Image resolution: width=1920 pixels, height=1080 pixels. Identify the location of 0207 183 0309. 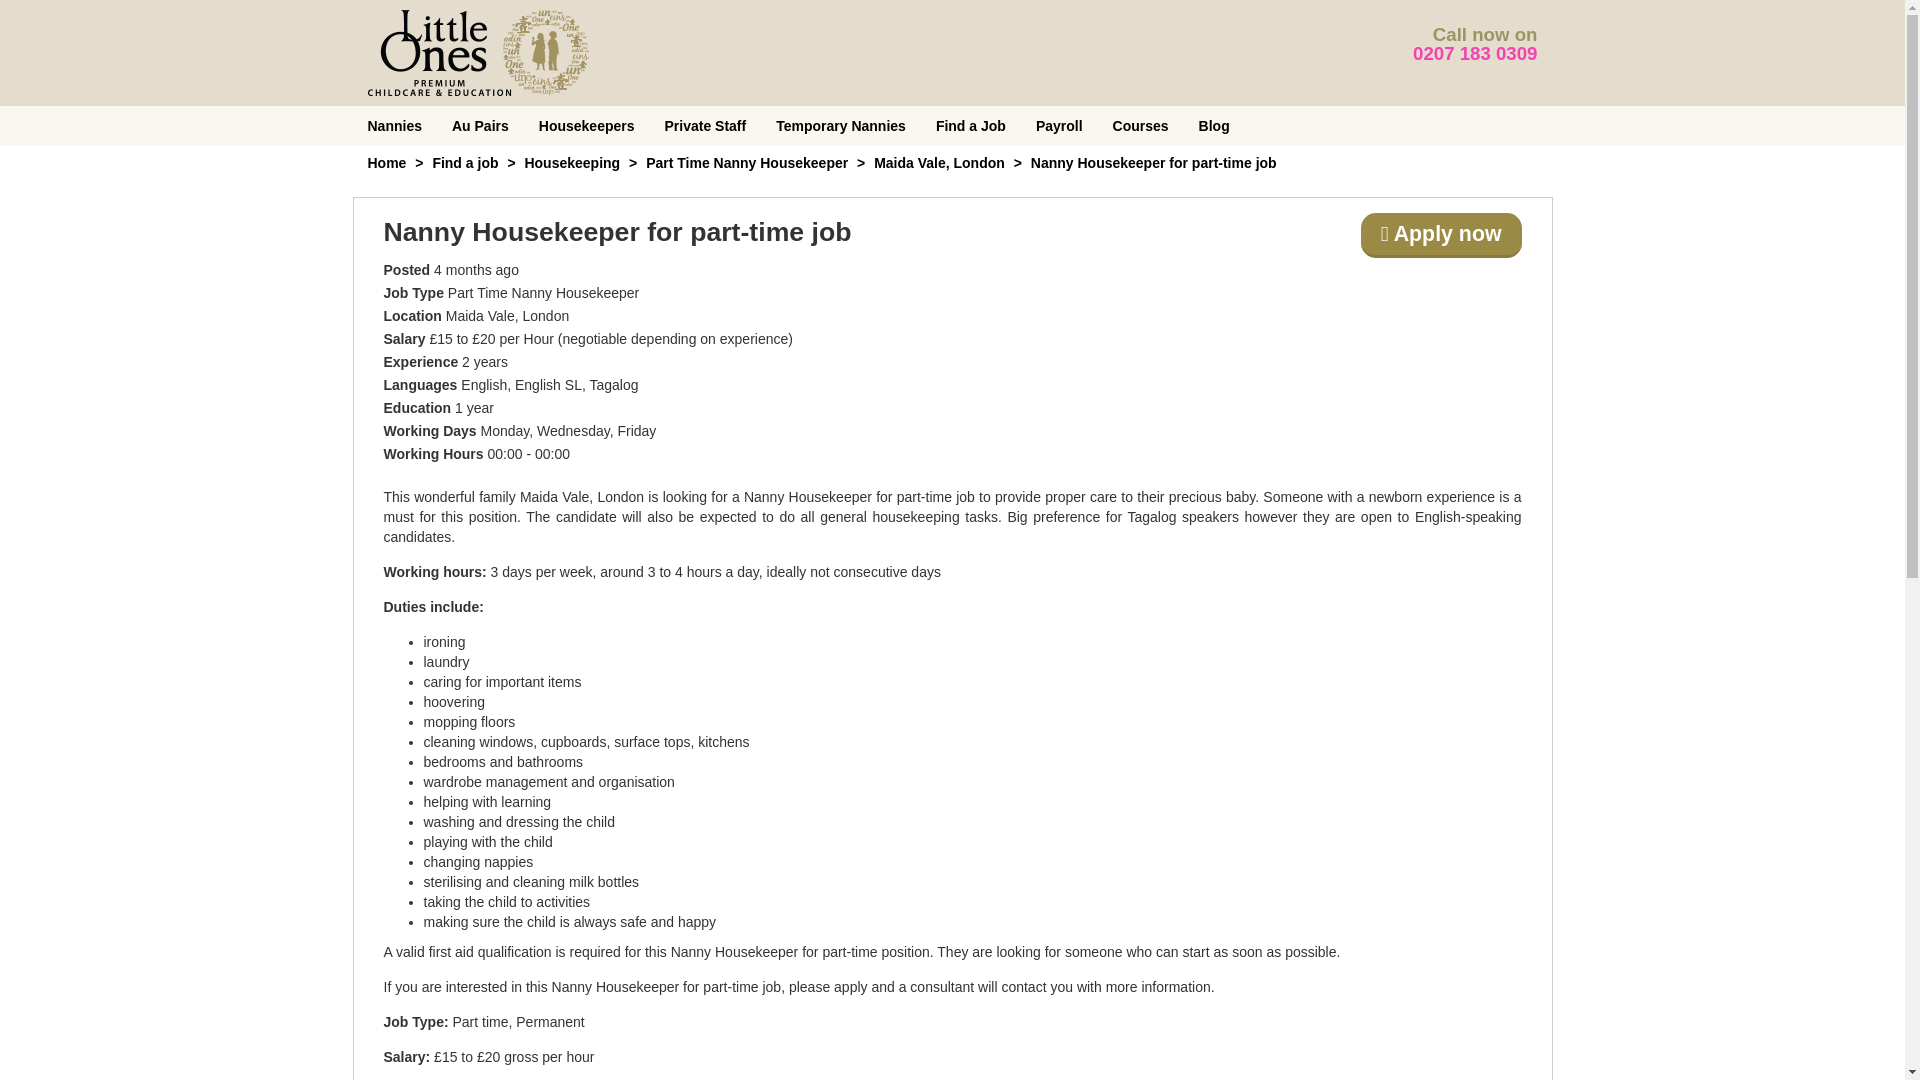
(1475, 53).